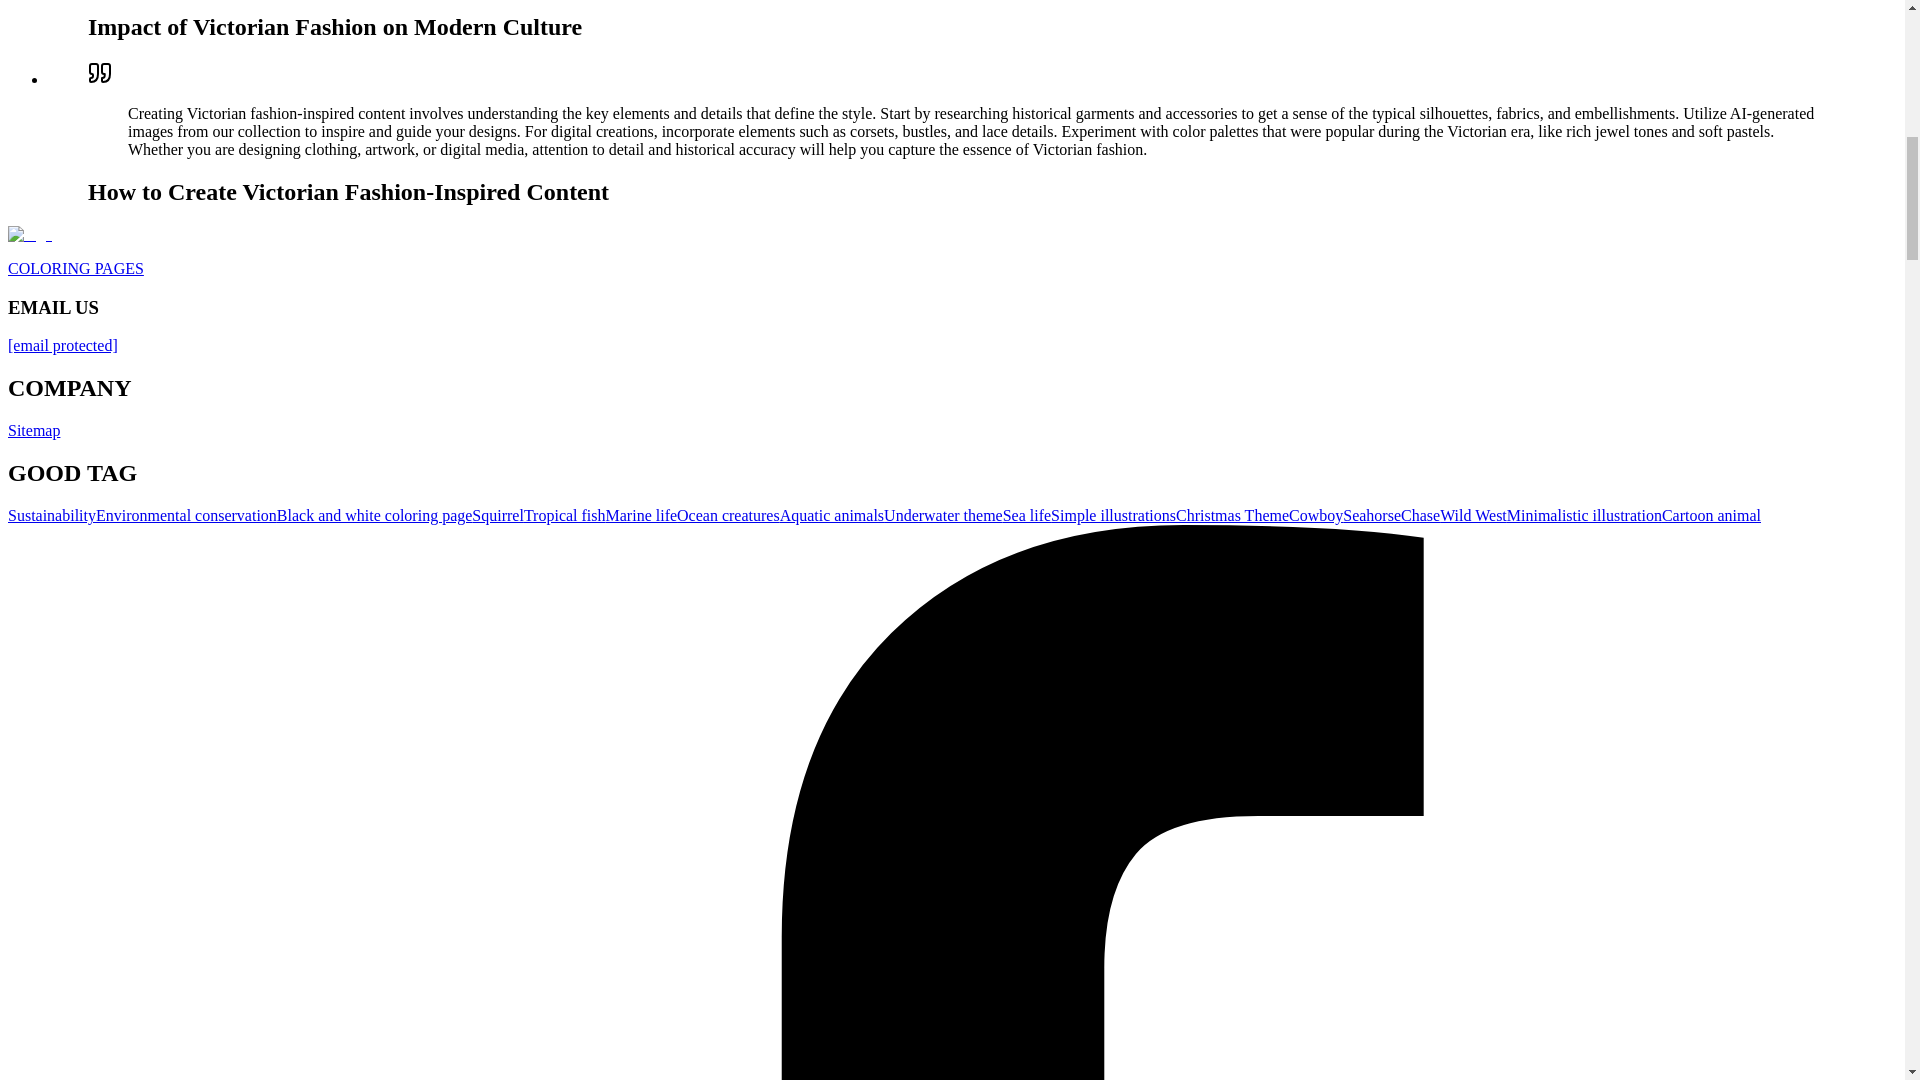  What do you see at coordinates (1232, 514) in the screenshot?
I see `Christmas Theme` at bounding box center [1232, 514].